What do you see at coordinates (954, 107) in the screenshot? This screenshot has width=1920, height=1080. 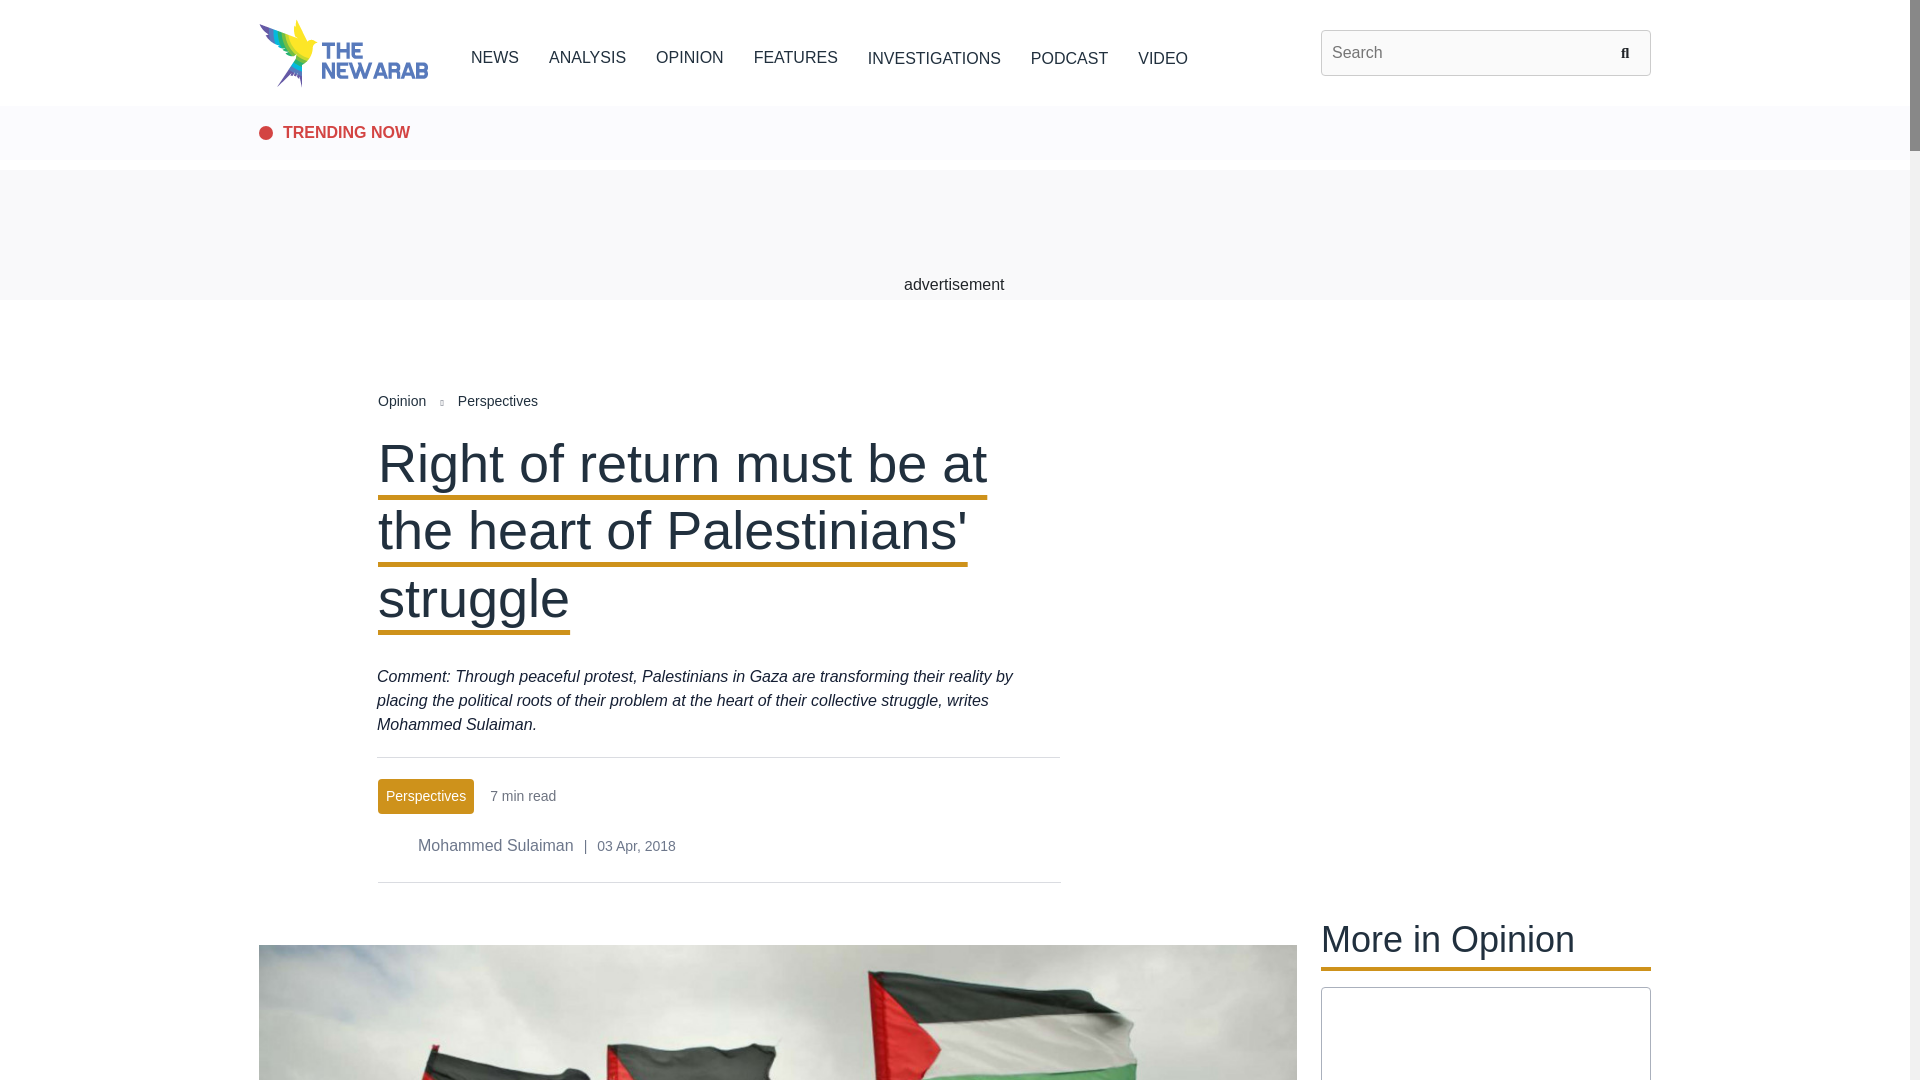 I see `Skip to main content` at bounding box center [954, 107].